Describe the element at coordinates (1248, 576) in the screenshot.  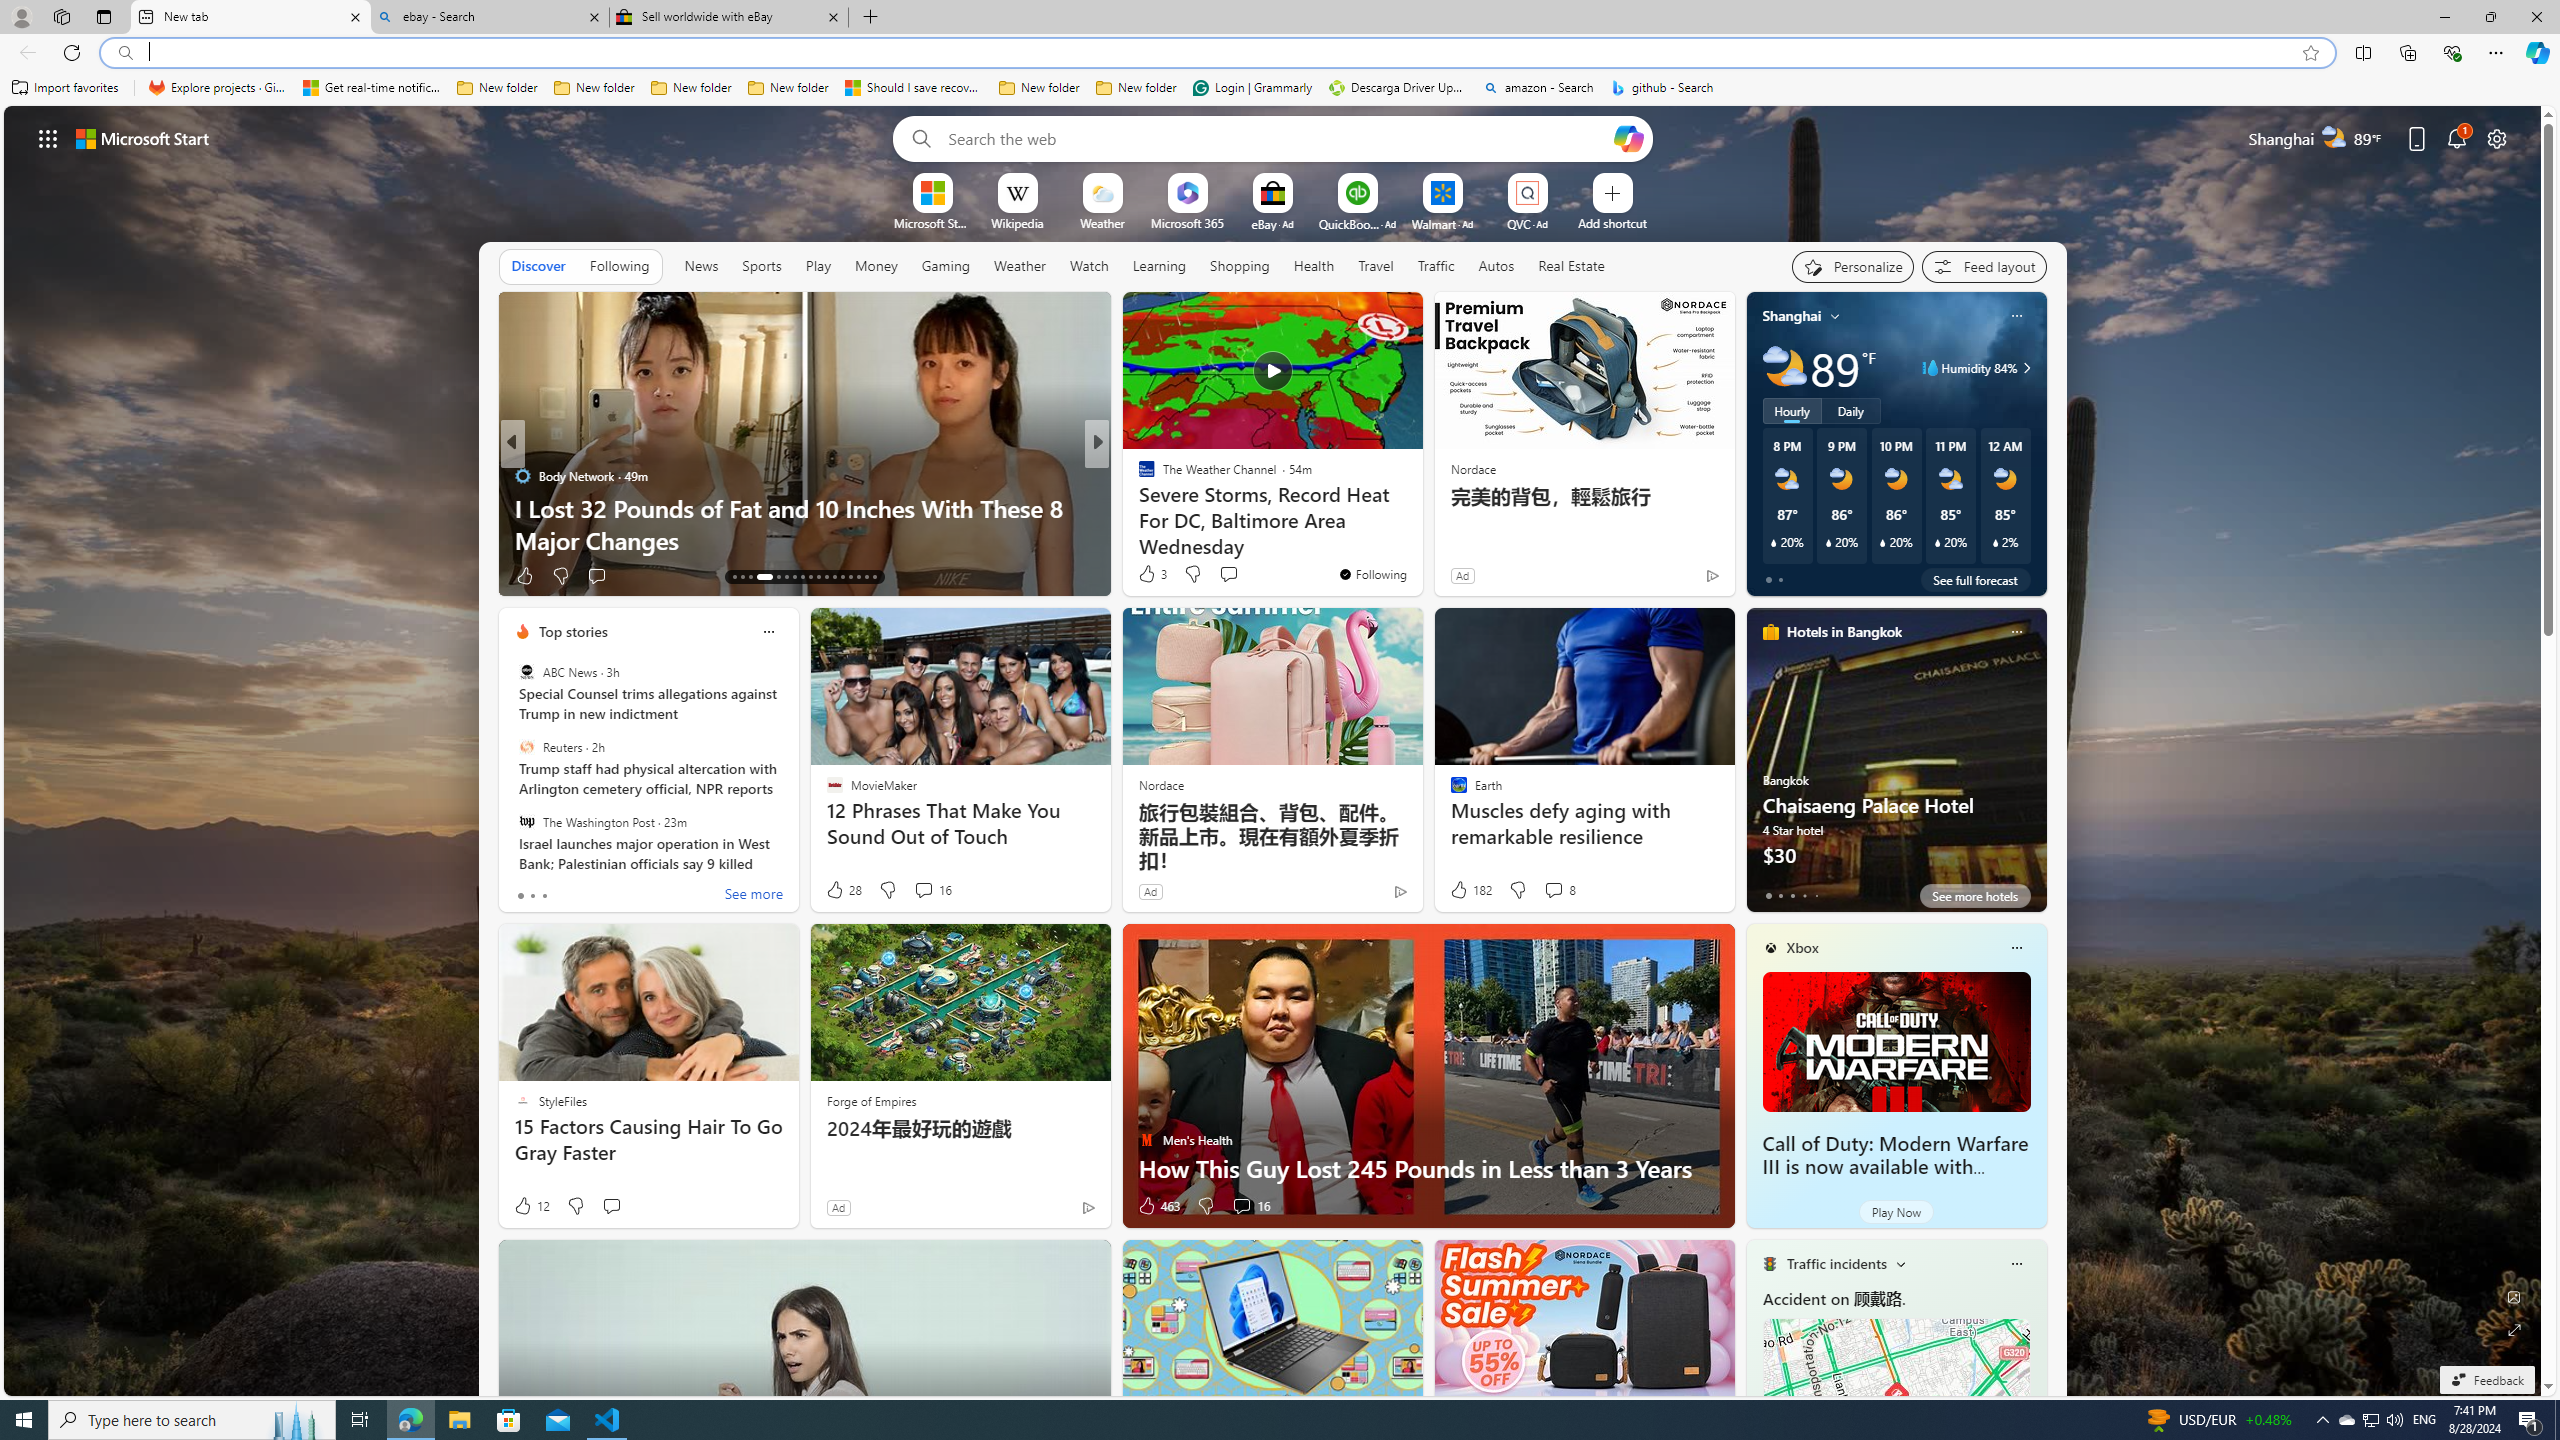
I see `View comments 167 Comment` at that location.